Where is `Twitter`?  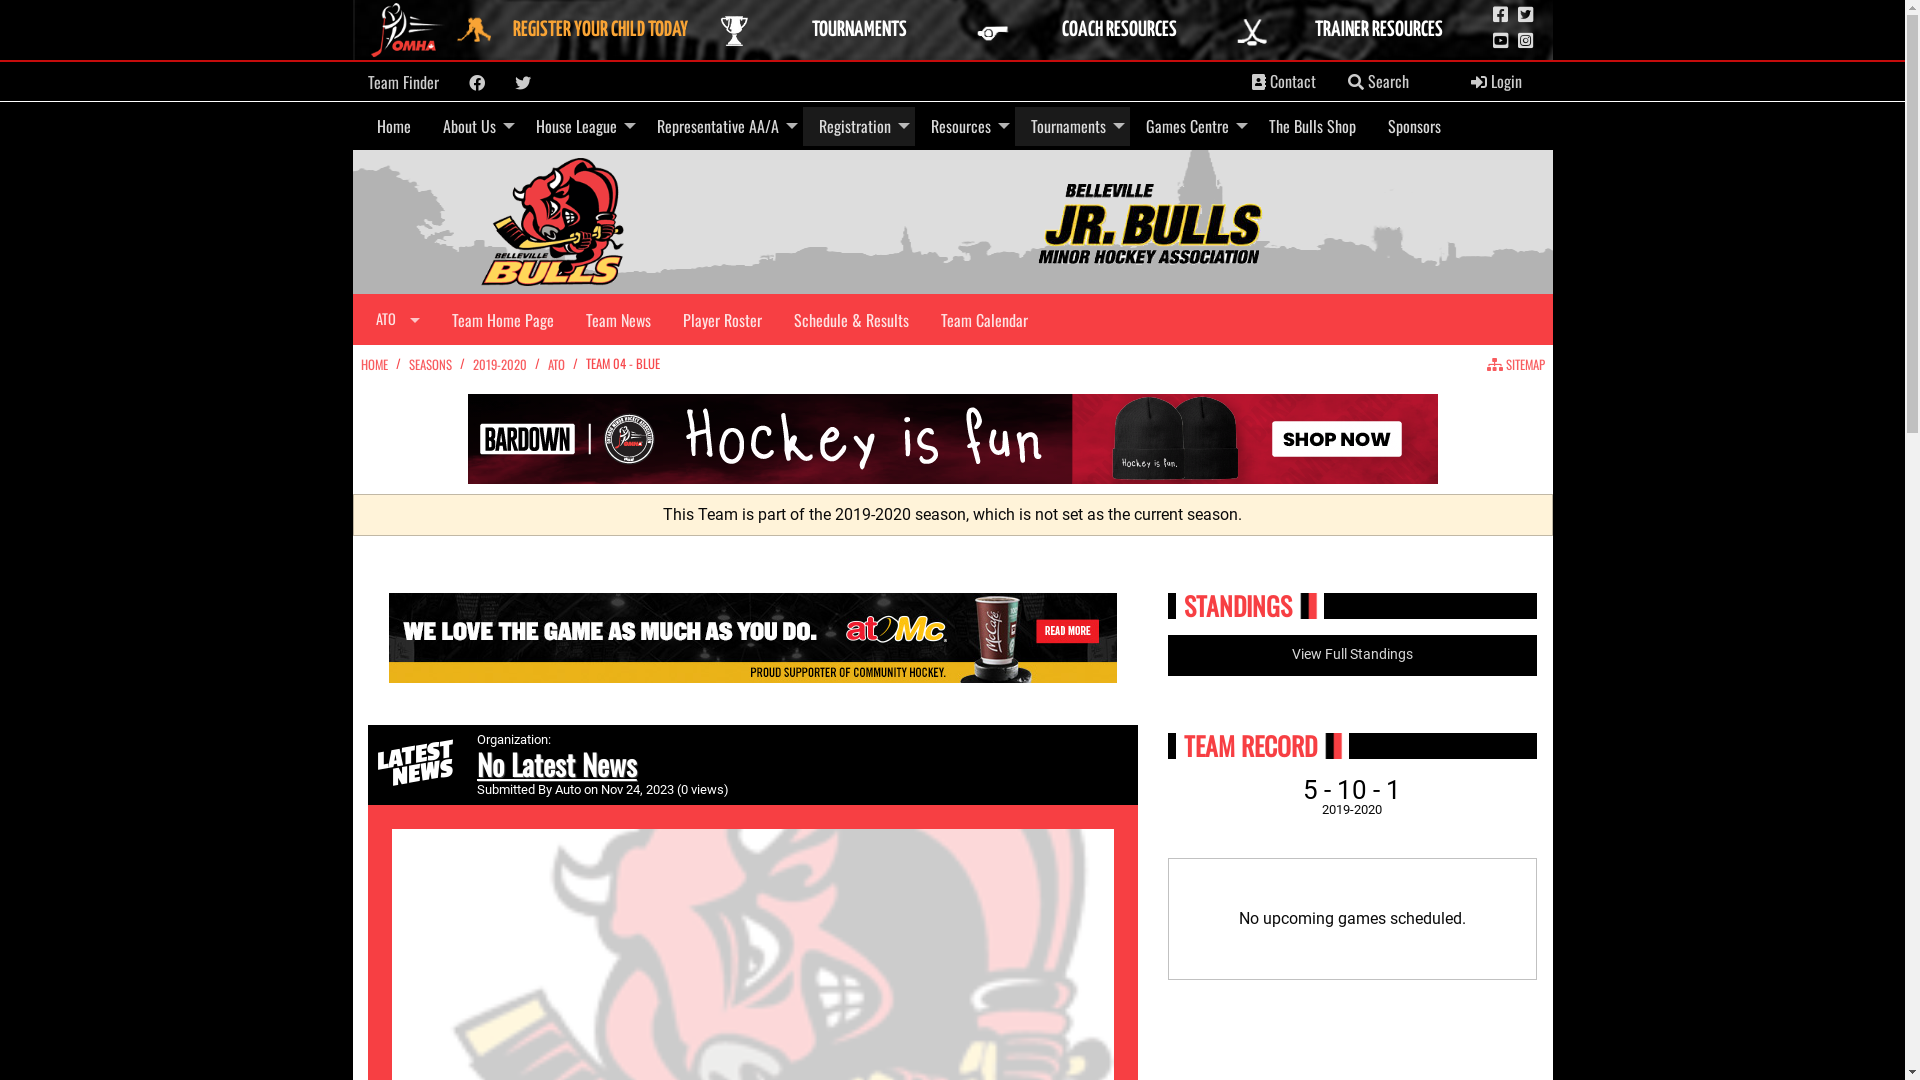
Twitter is located at coordinates (522, 83).